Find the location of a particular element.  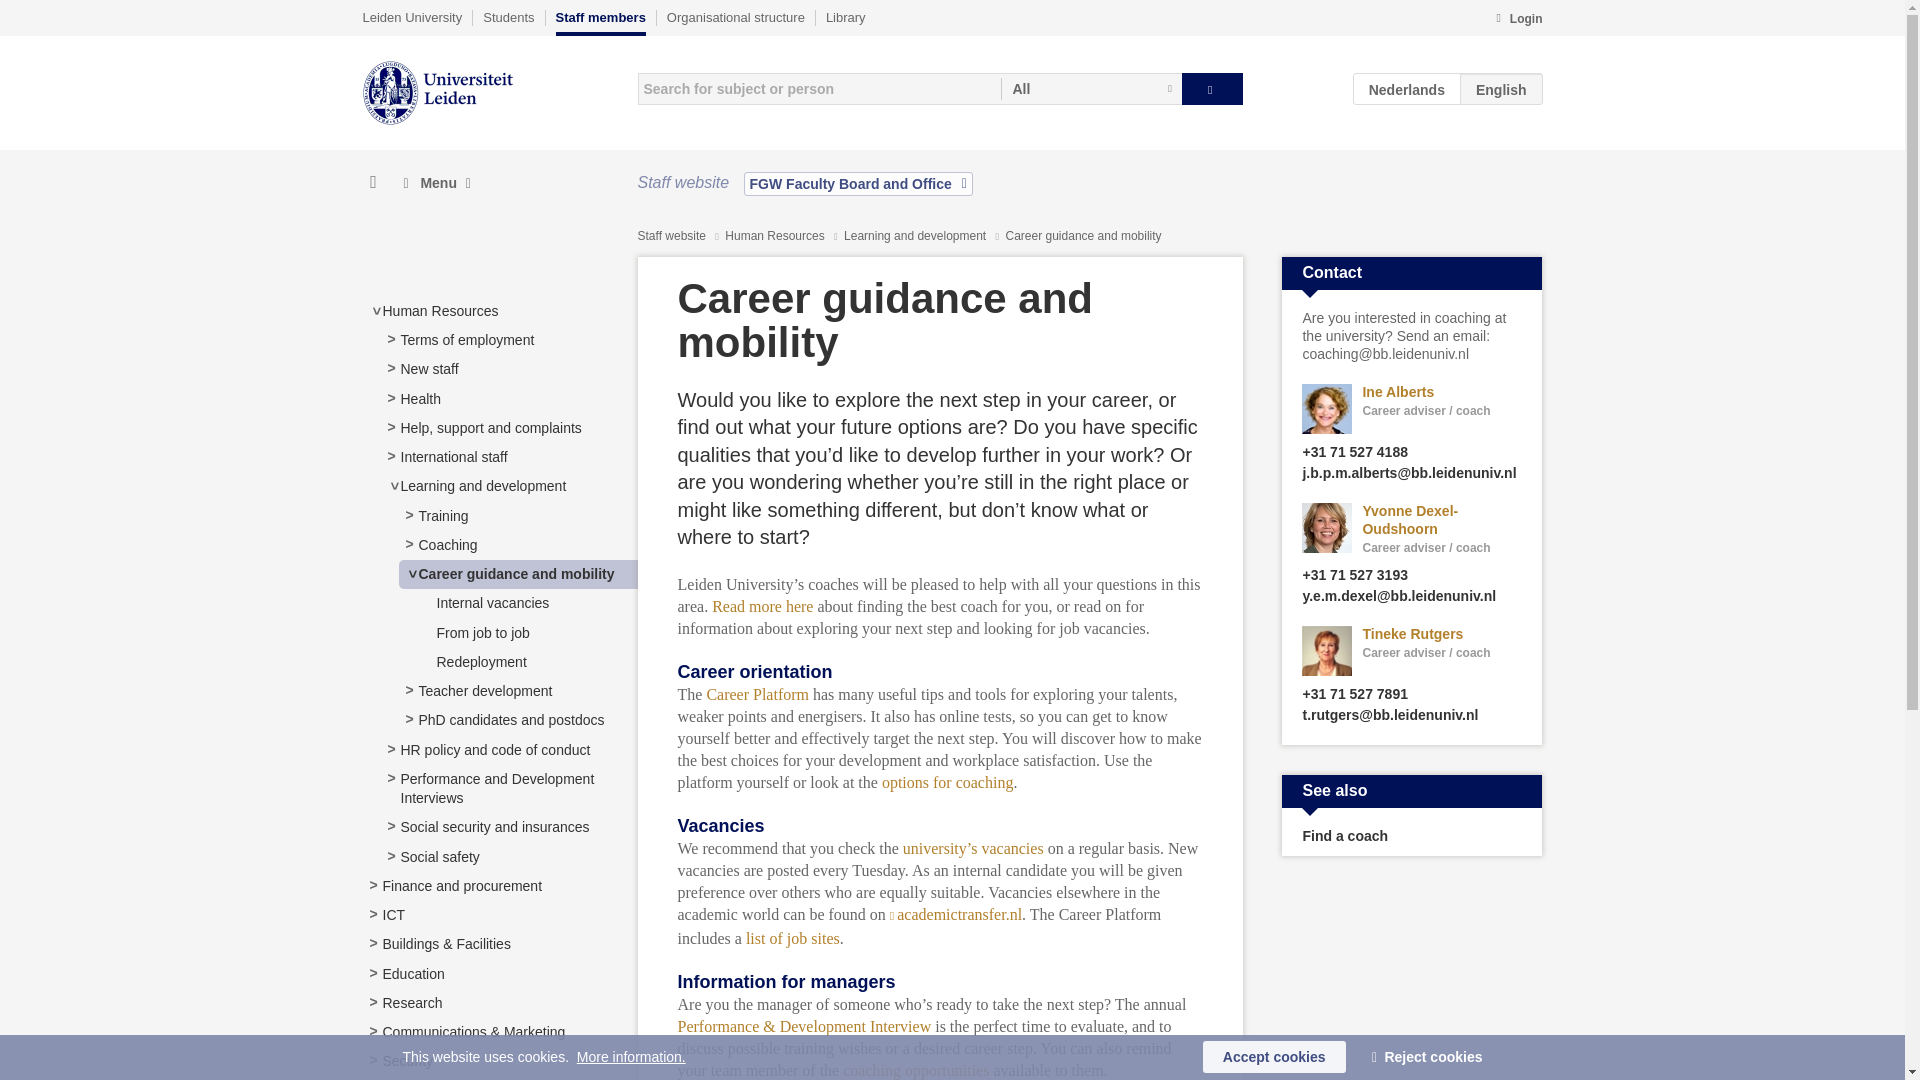

Terms of employment is located at coordinates (466, 339).